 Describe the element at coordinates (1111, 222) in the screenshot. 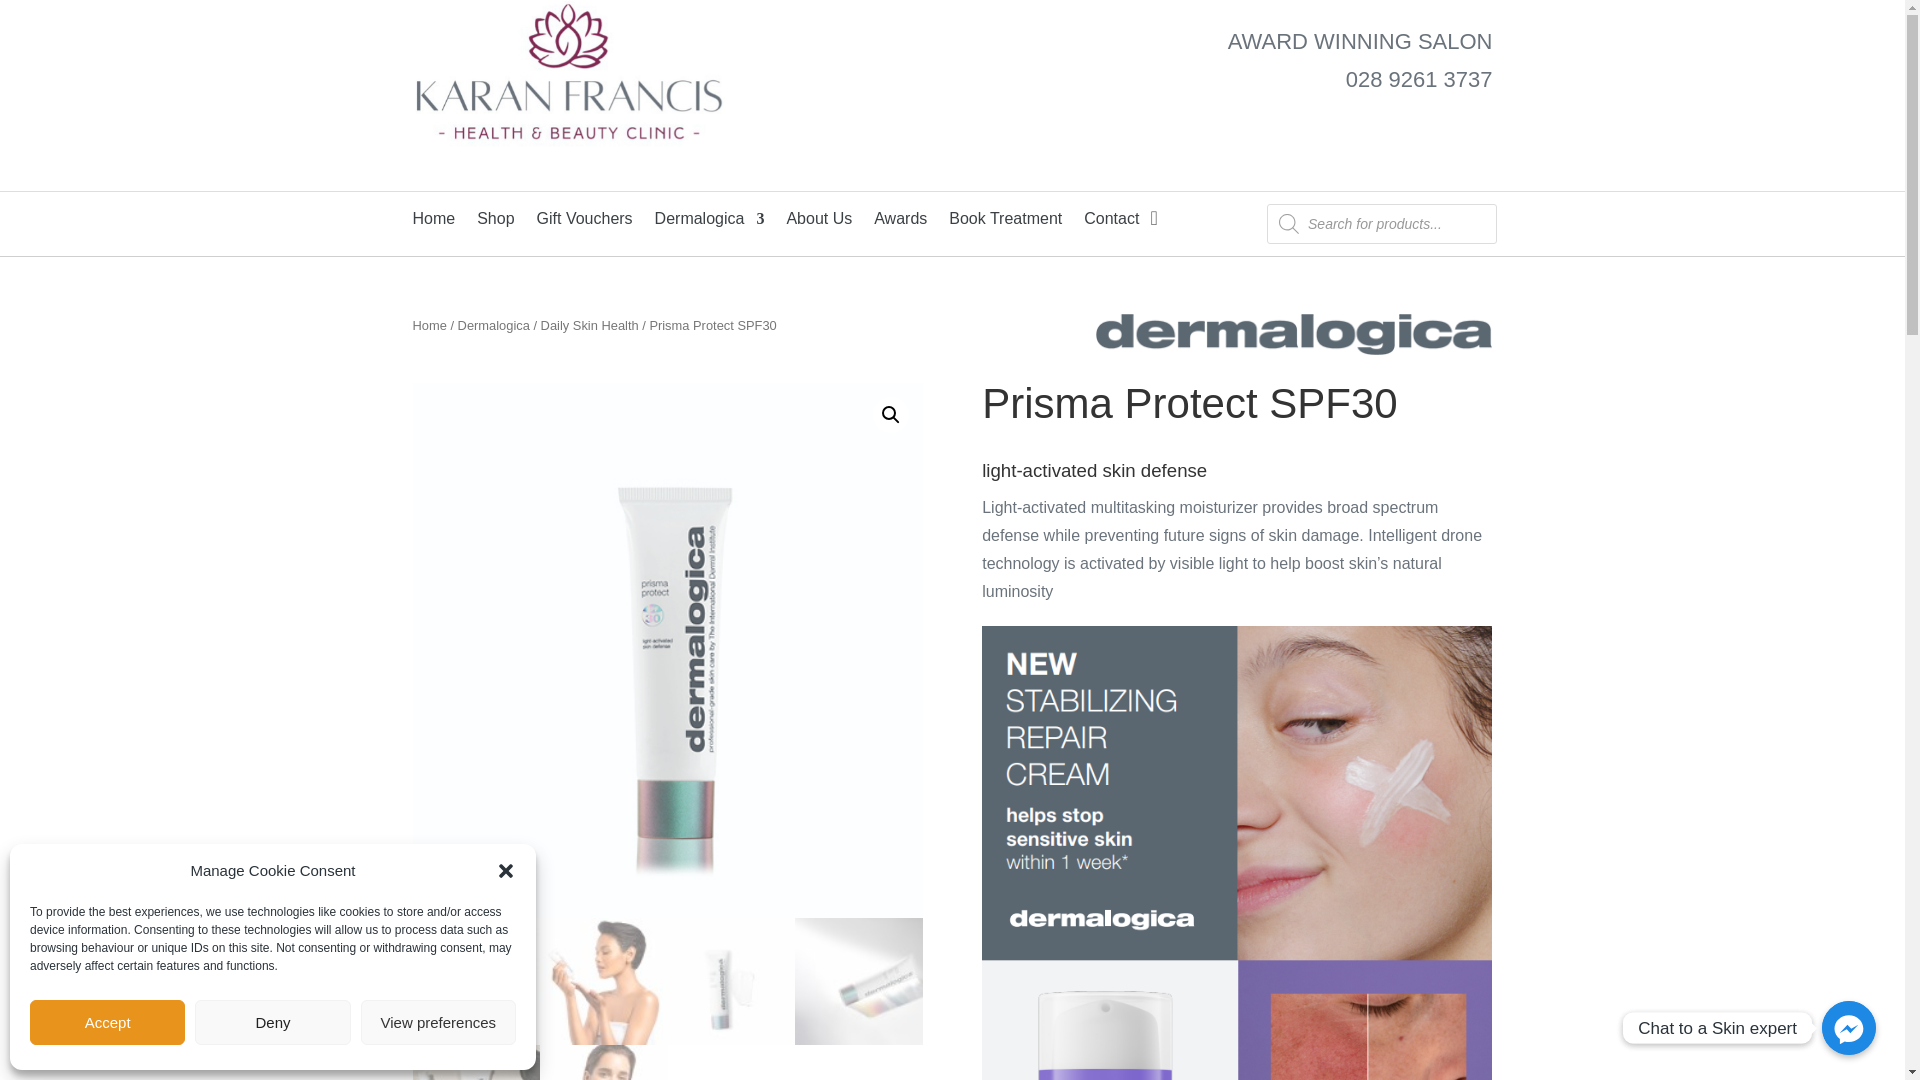

I see `Contact` at that location.